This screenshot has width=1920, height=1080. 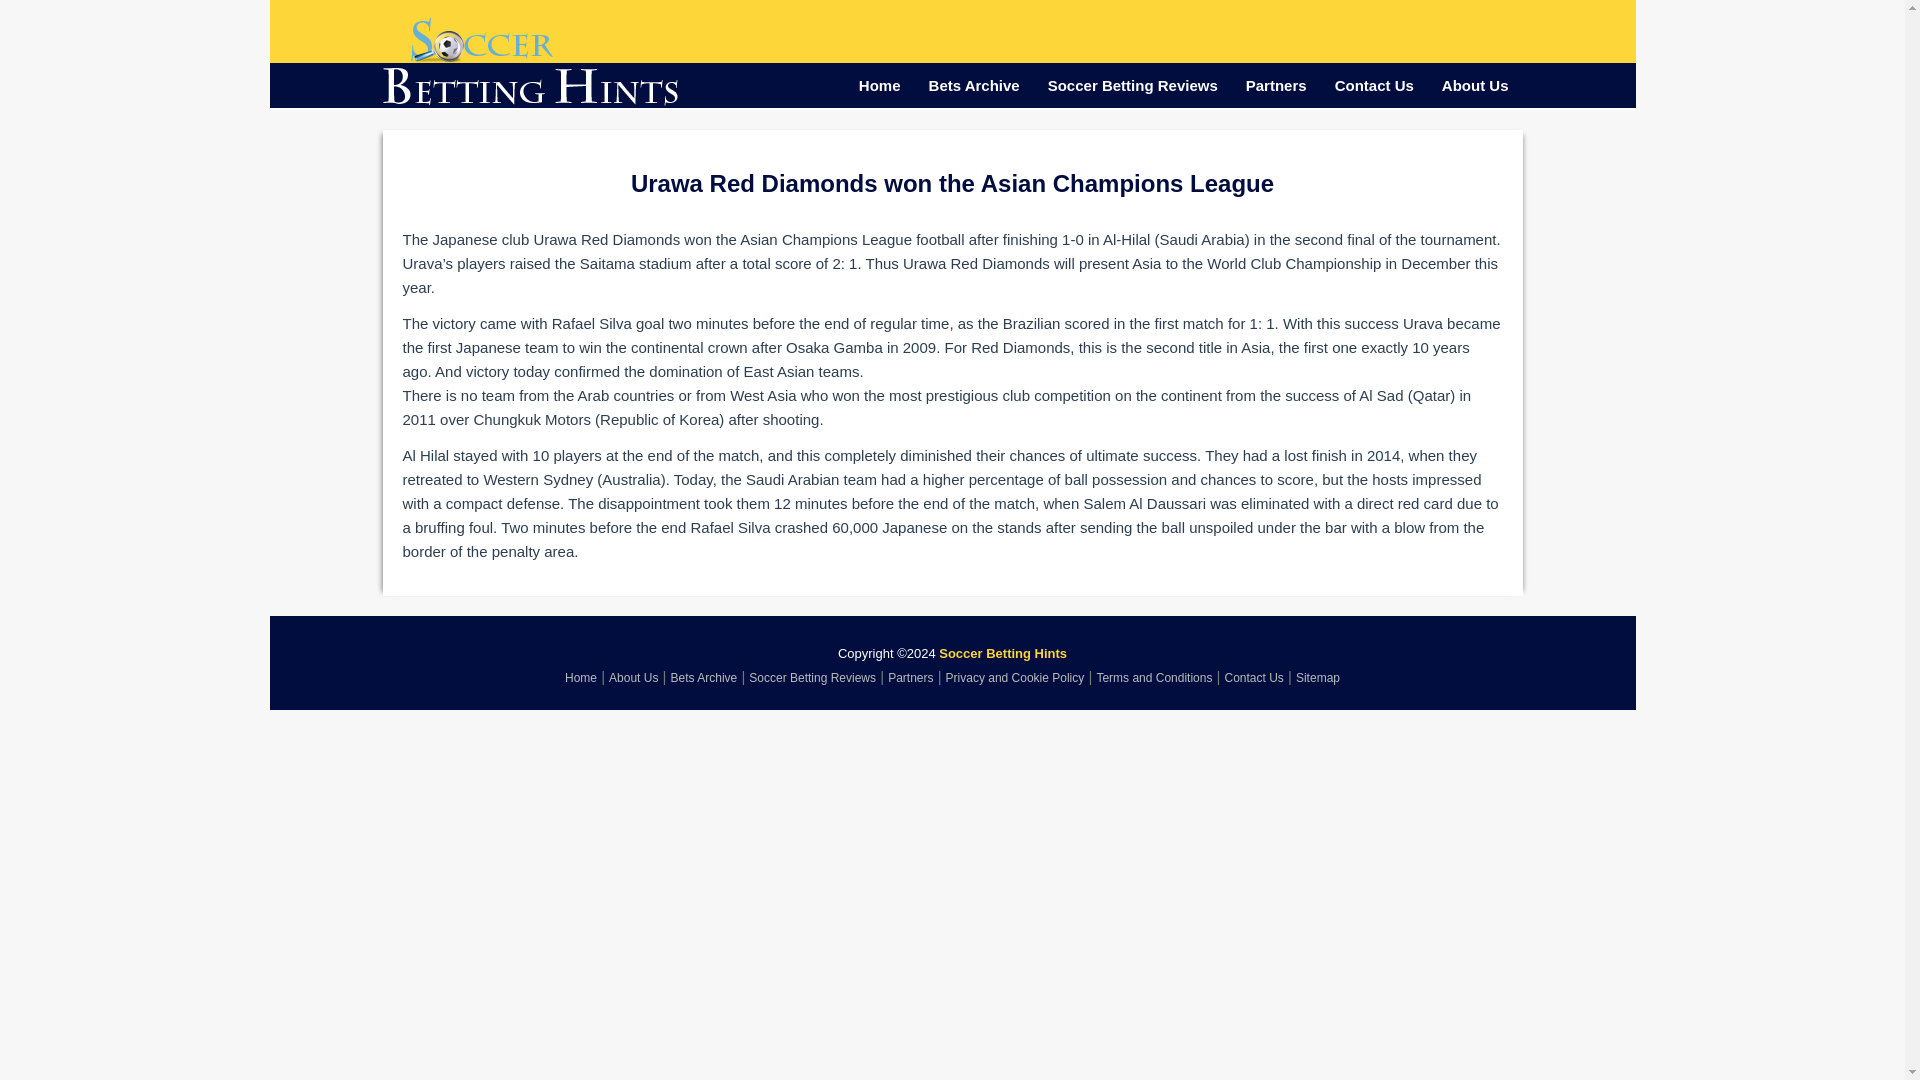 What do you see at coordinates (1254, 677) in the screenshot?
I see `Contact Us` at bounding box center [1254, 677].